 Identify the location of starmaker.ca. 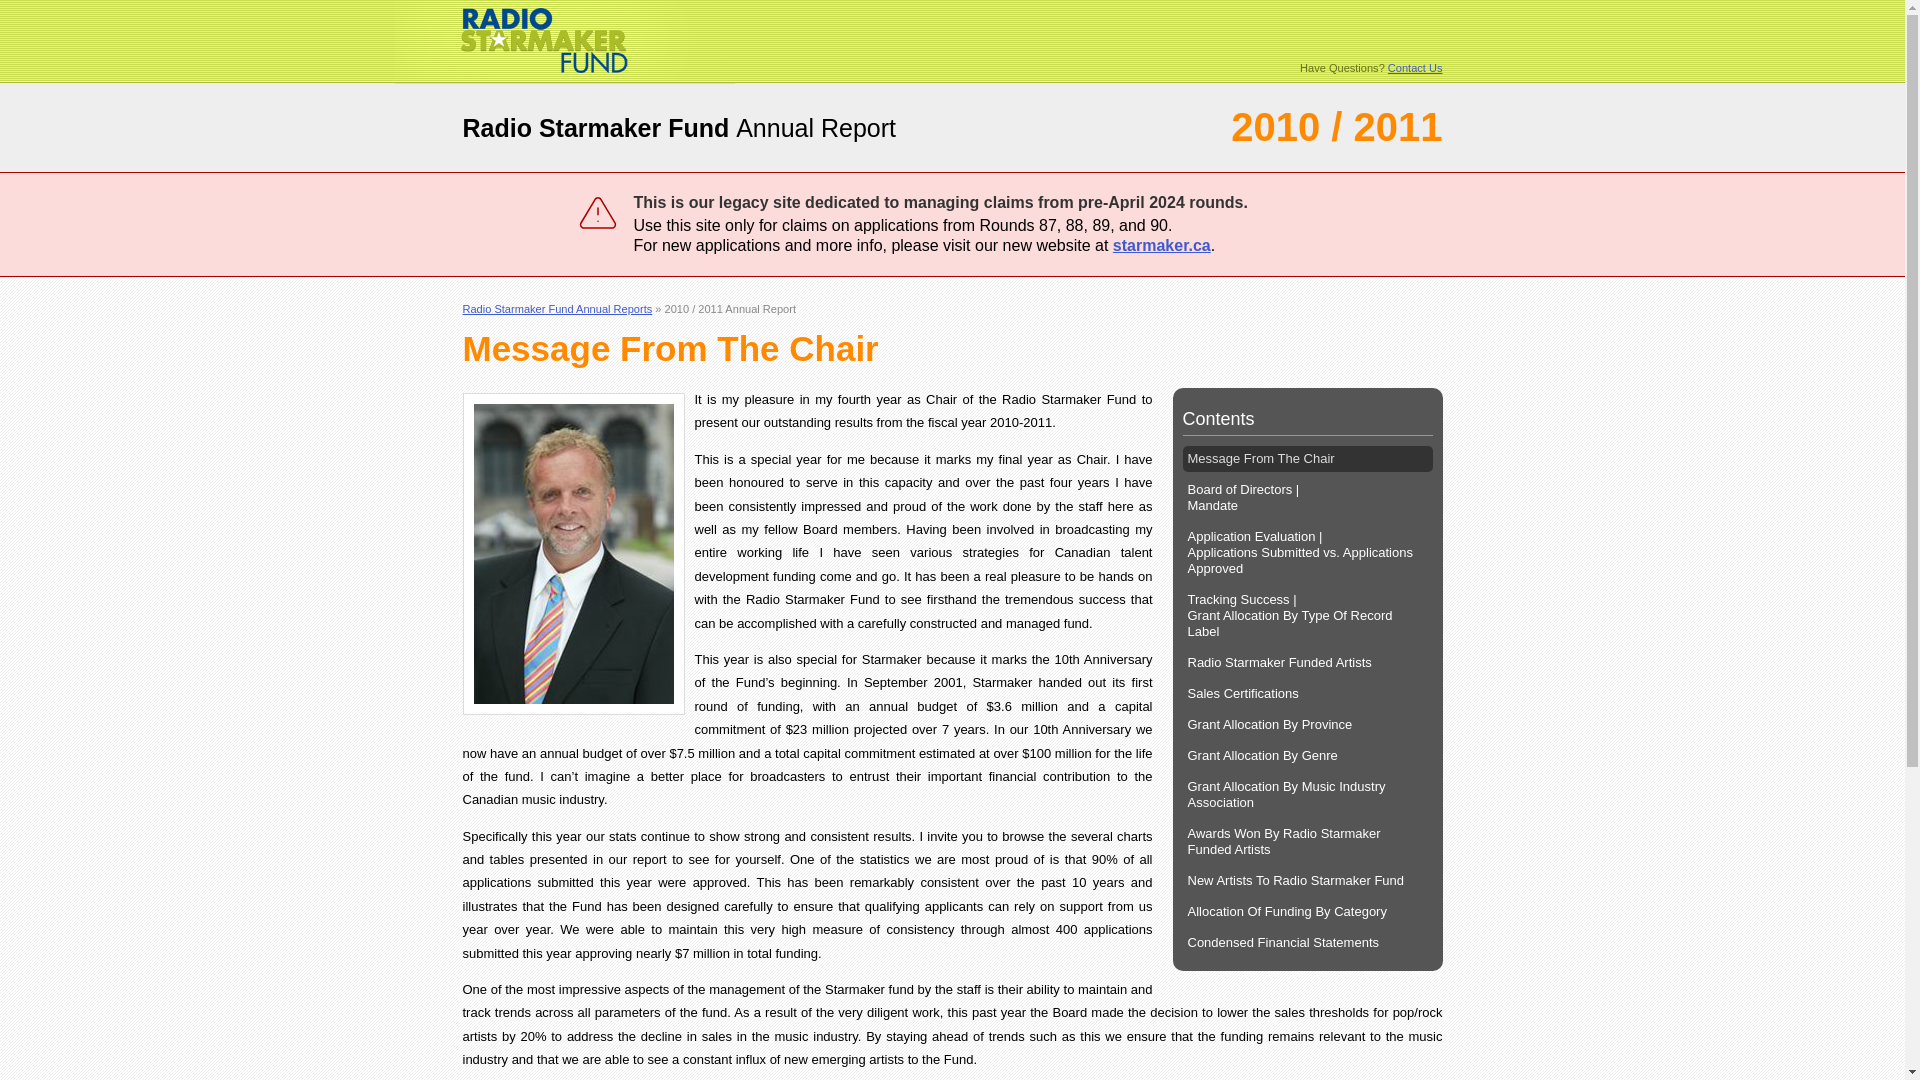
(1162, 244).